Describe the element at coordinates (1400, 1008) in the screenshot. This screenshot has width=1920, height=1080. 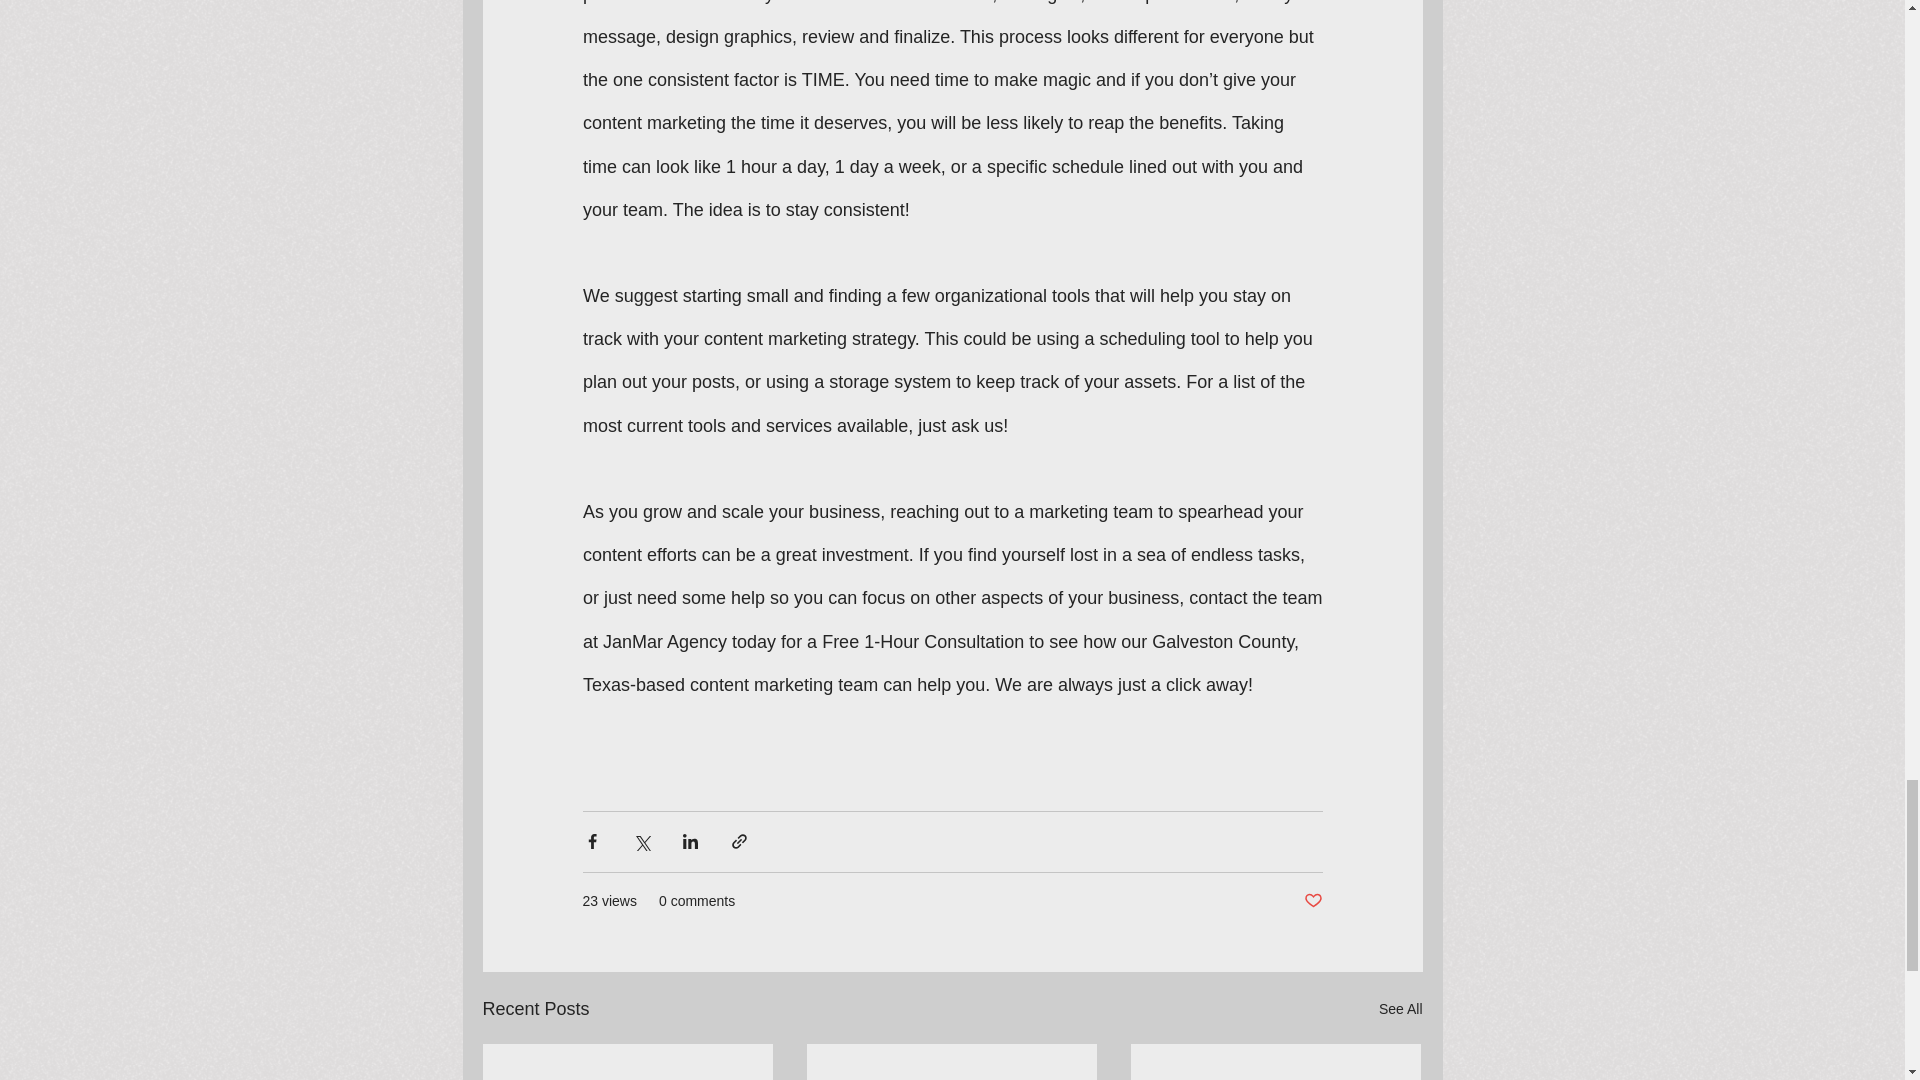
I see `See All` at that location.